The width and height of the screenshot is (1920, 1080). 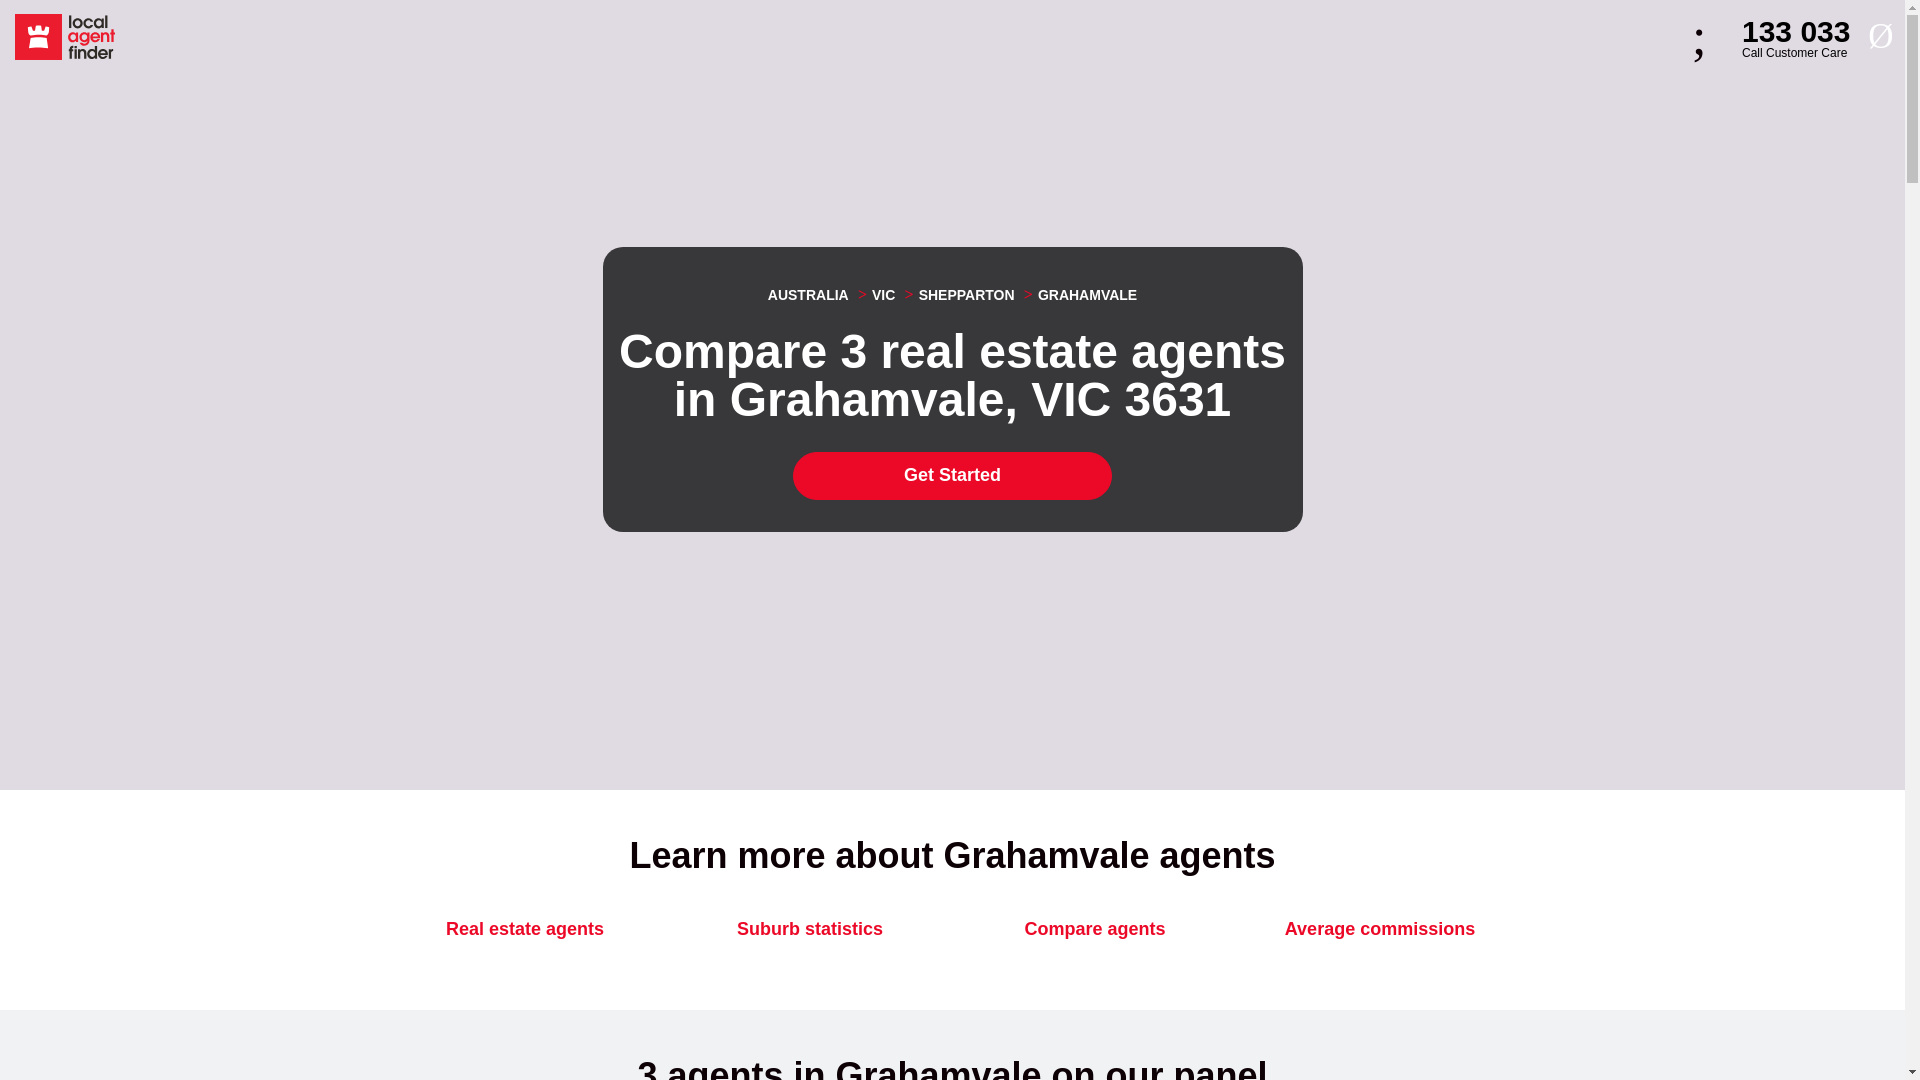 I want to click on Real Estate Agents Victoria, so click(x=873, y=295).